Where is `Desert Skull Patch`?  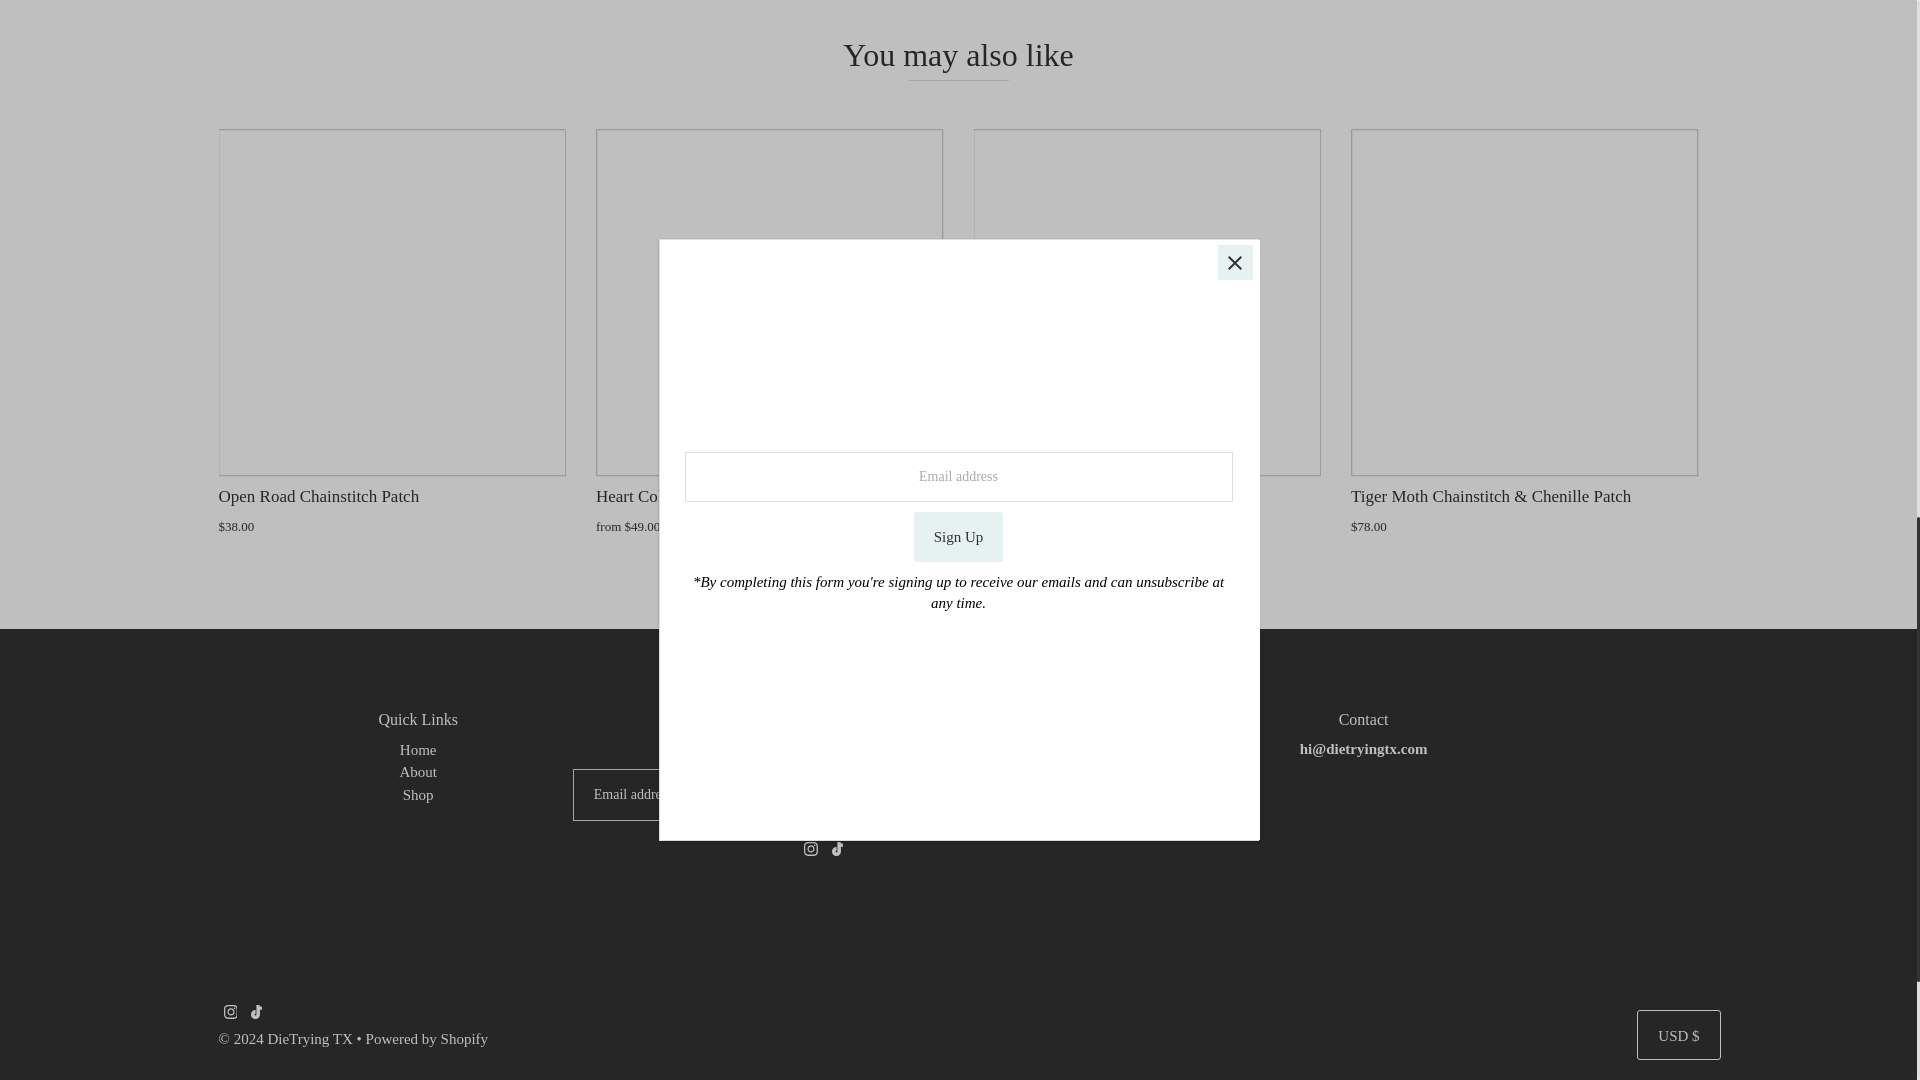 Desert Skull Patch is located at coordinates (1148, 302).